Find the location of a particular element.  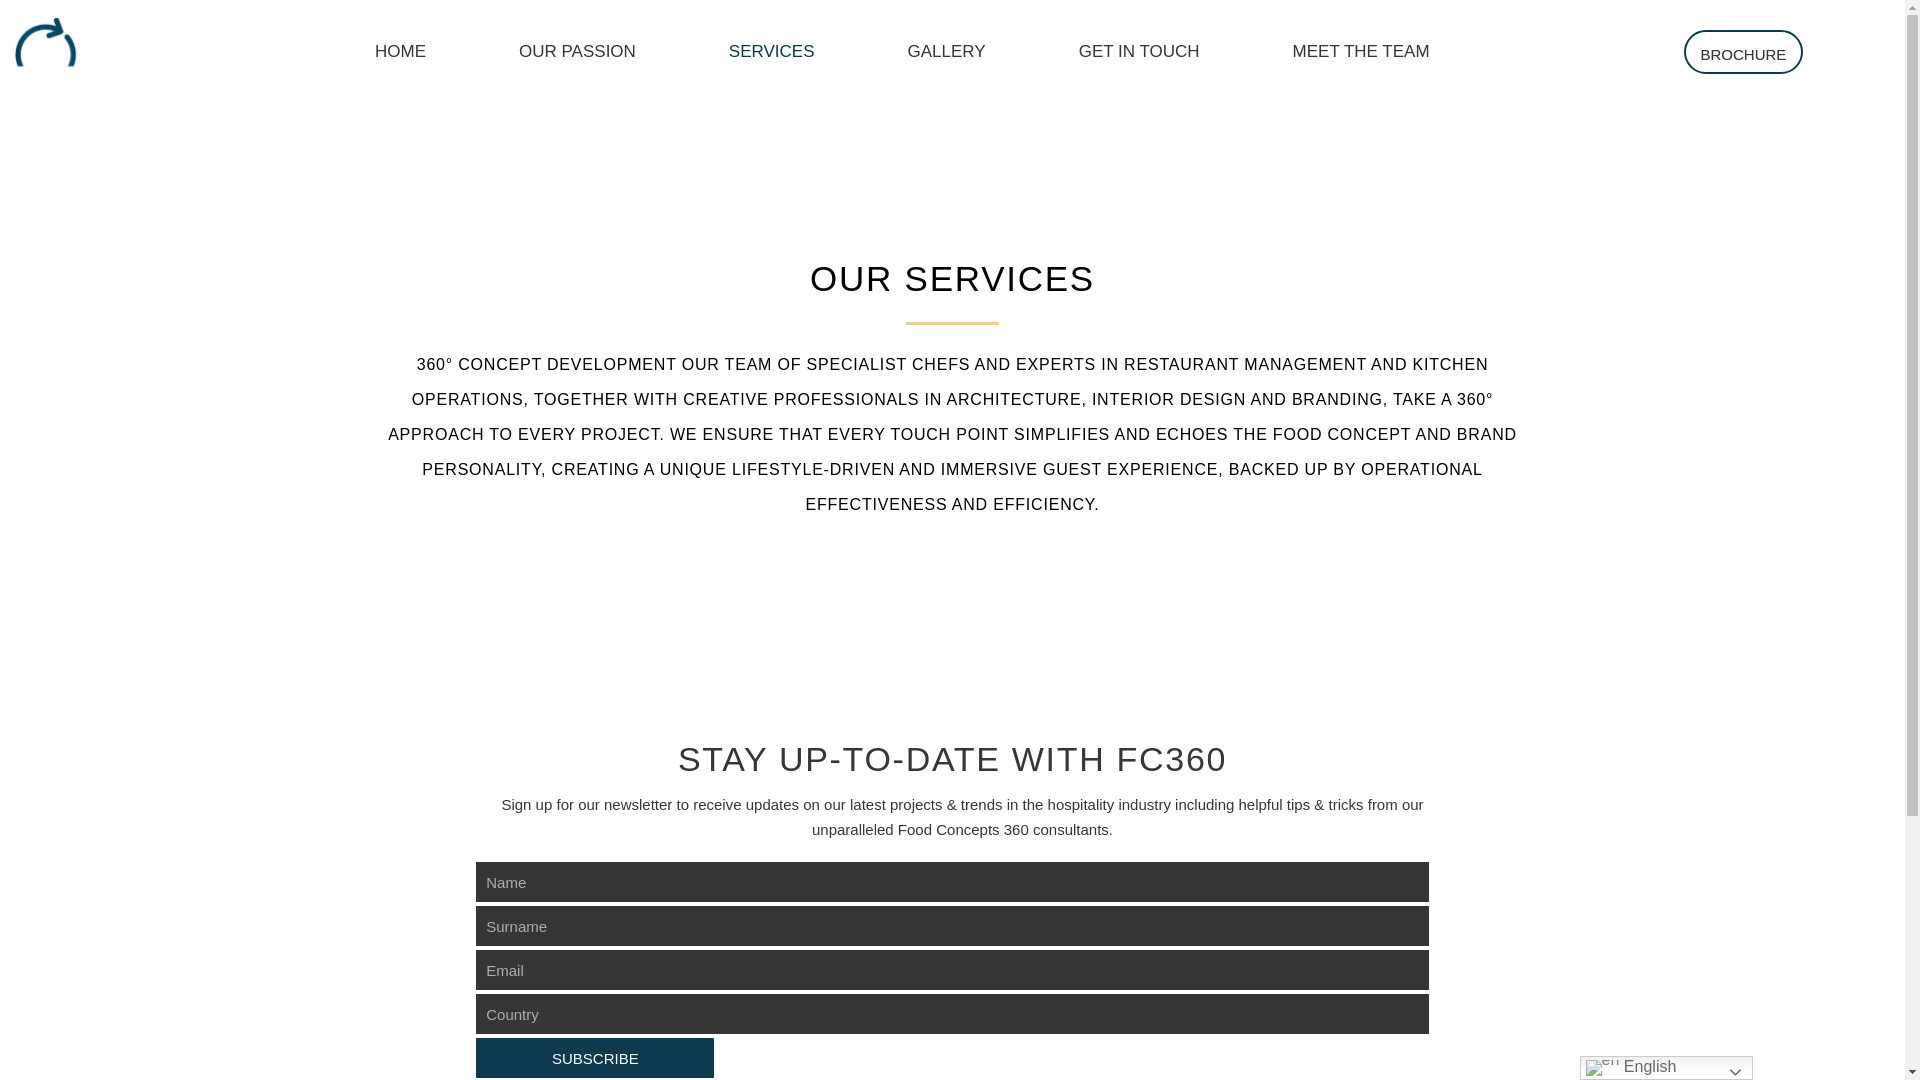

OUR PASSION is located at coordinates (577, 51).